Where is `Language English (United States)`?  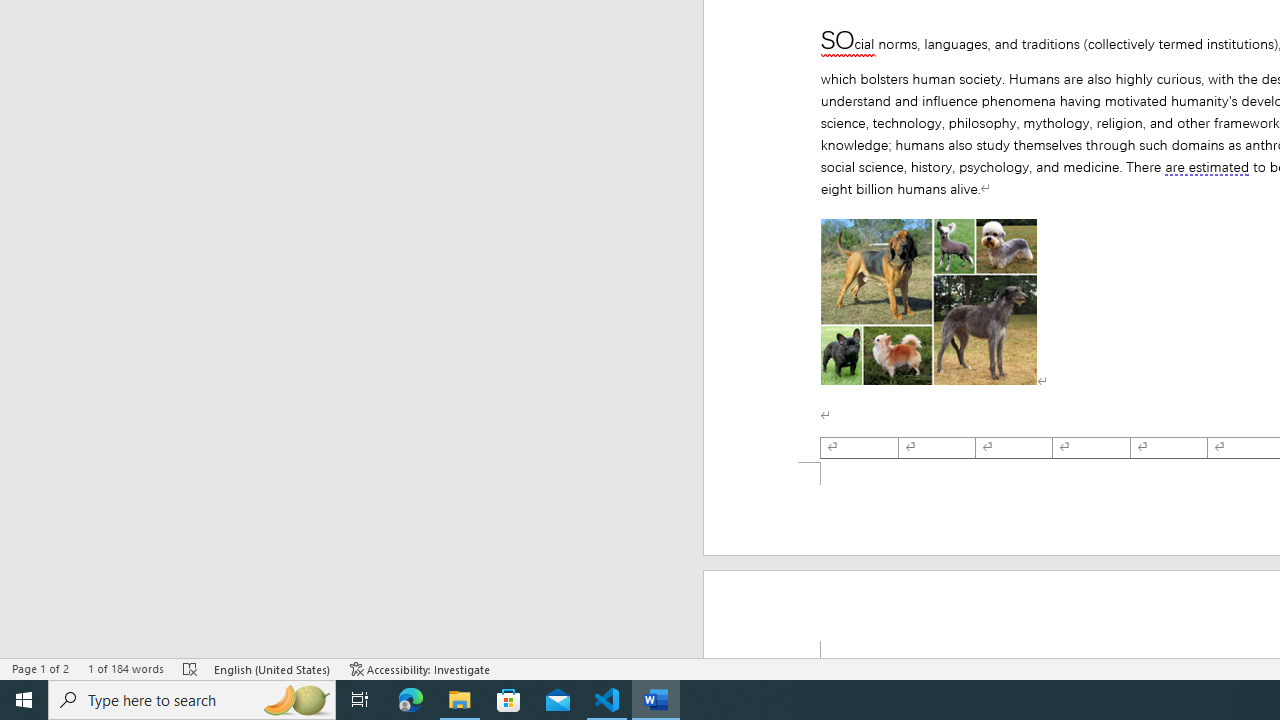
Language English (United States) is located at coordinates (273, 668).